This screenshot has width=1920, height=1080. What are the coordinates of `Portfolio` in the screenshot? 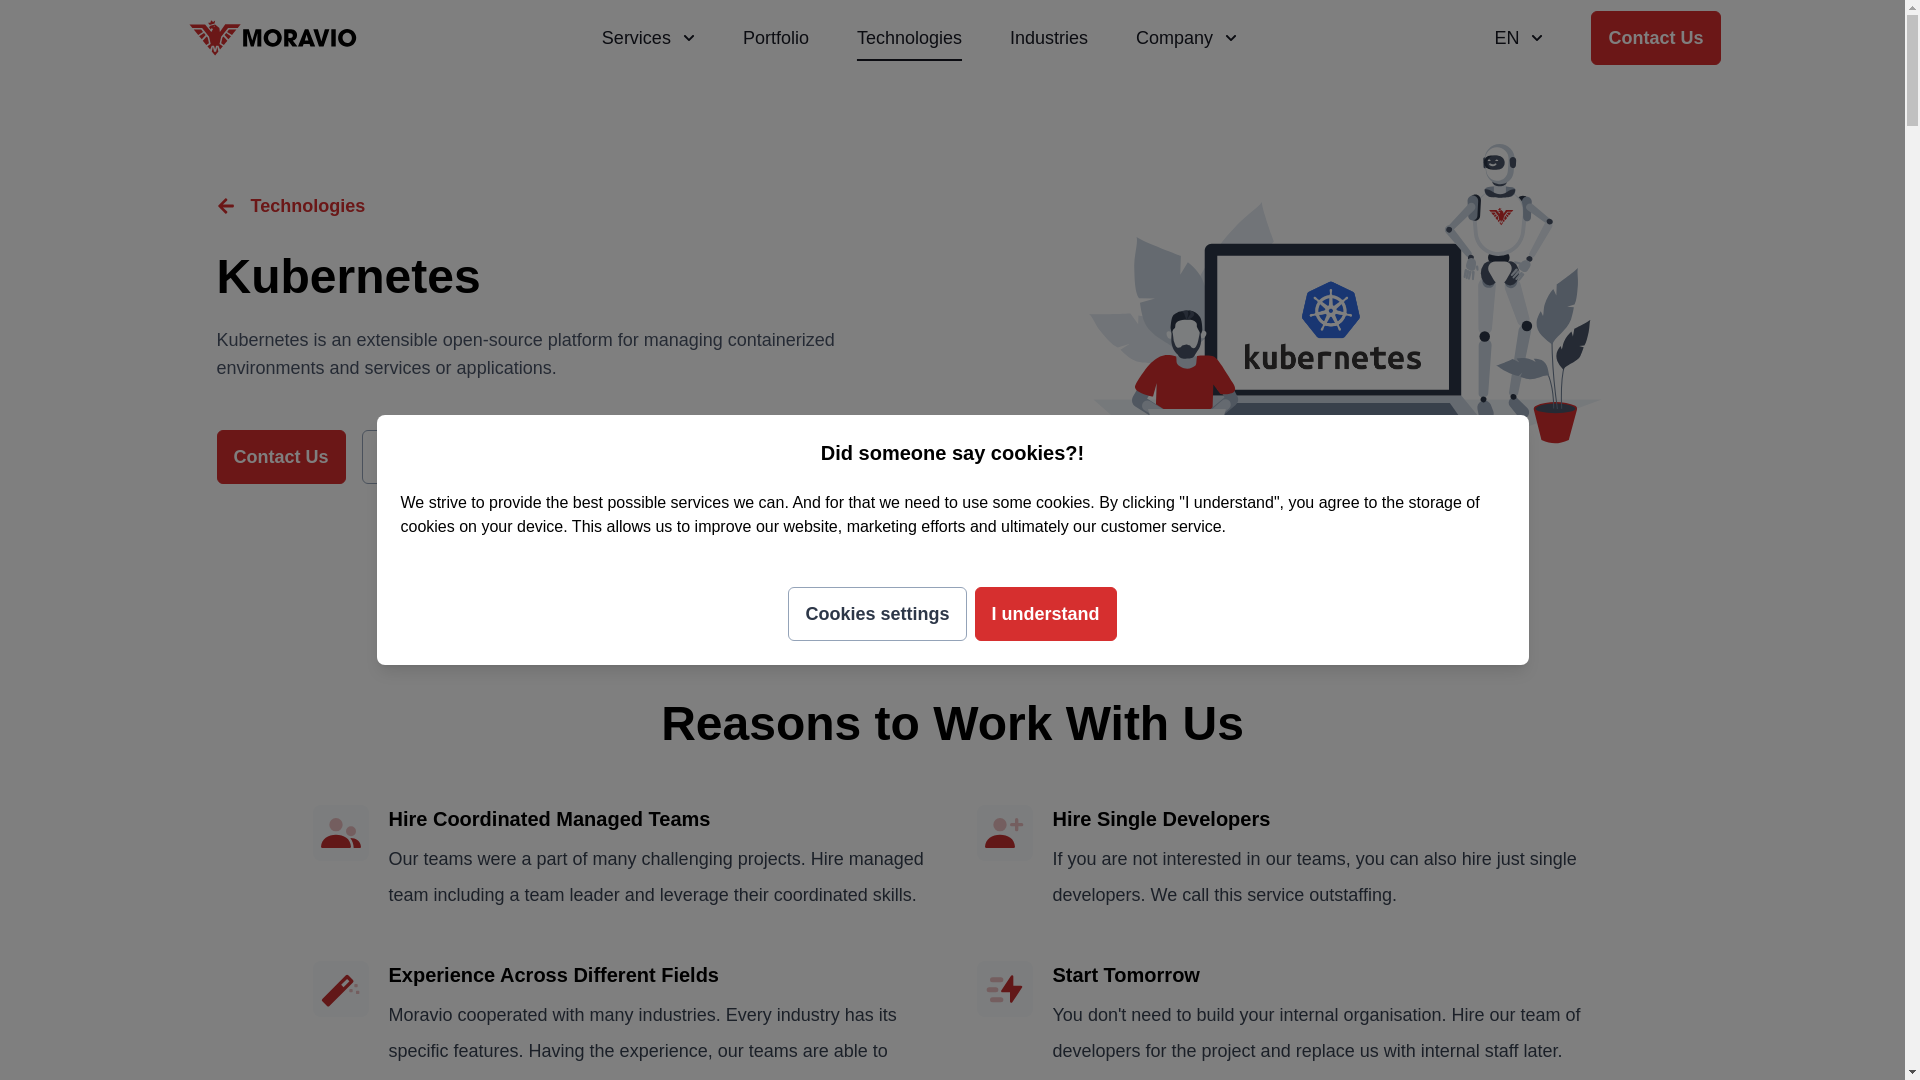 It's located at (776, 38).